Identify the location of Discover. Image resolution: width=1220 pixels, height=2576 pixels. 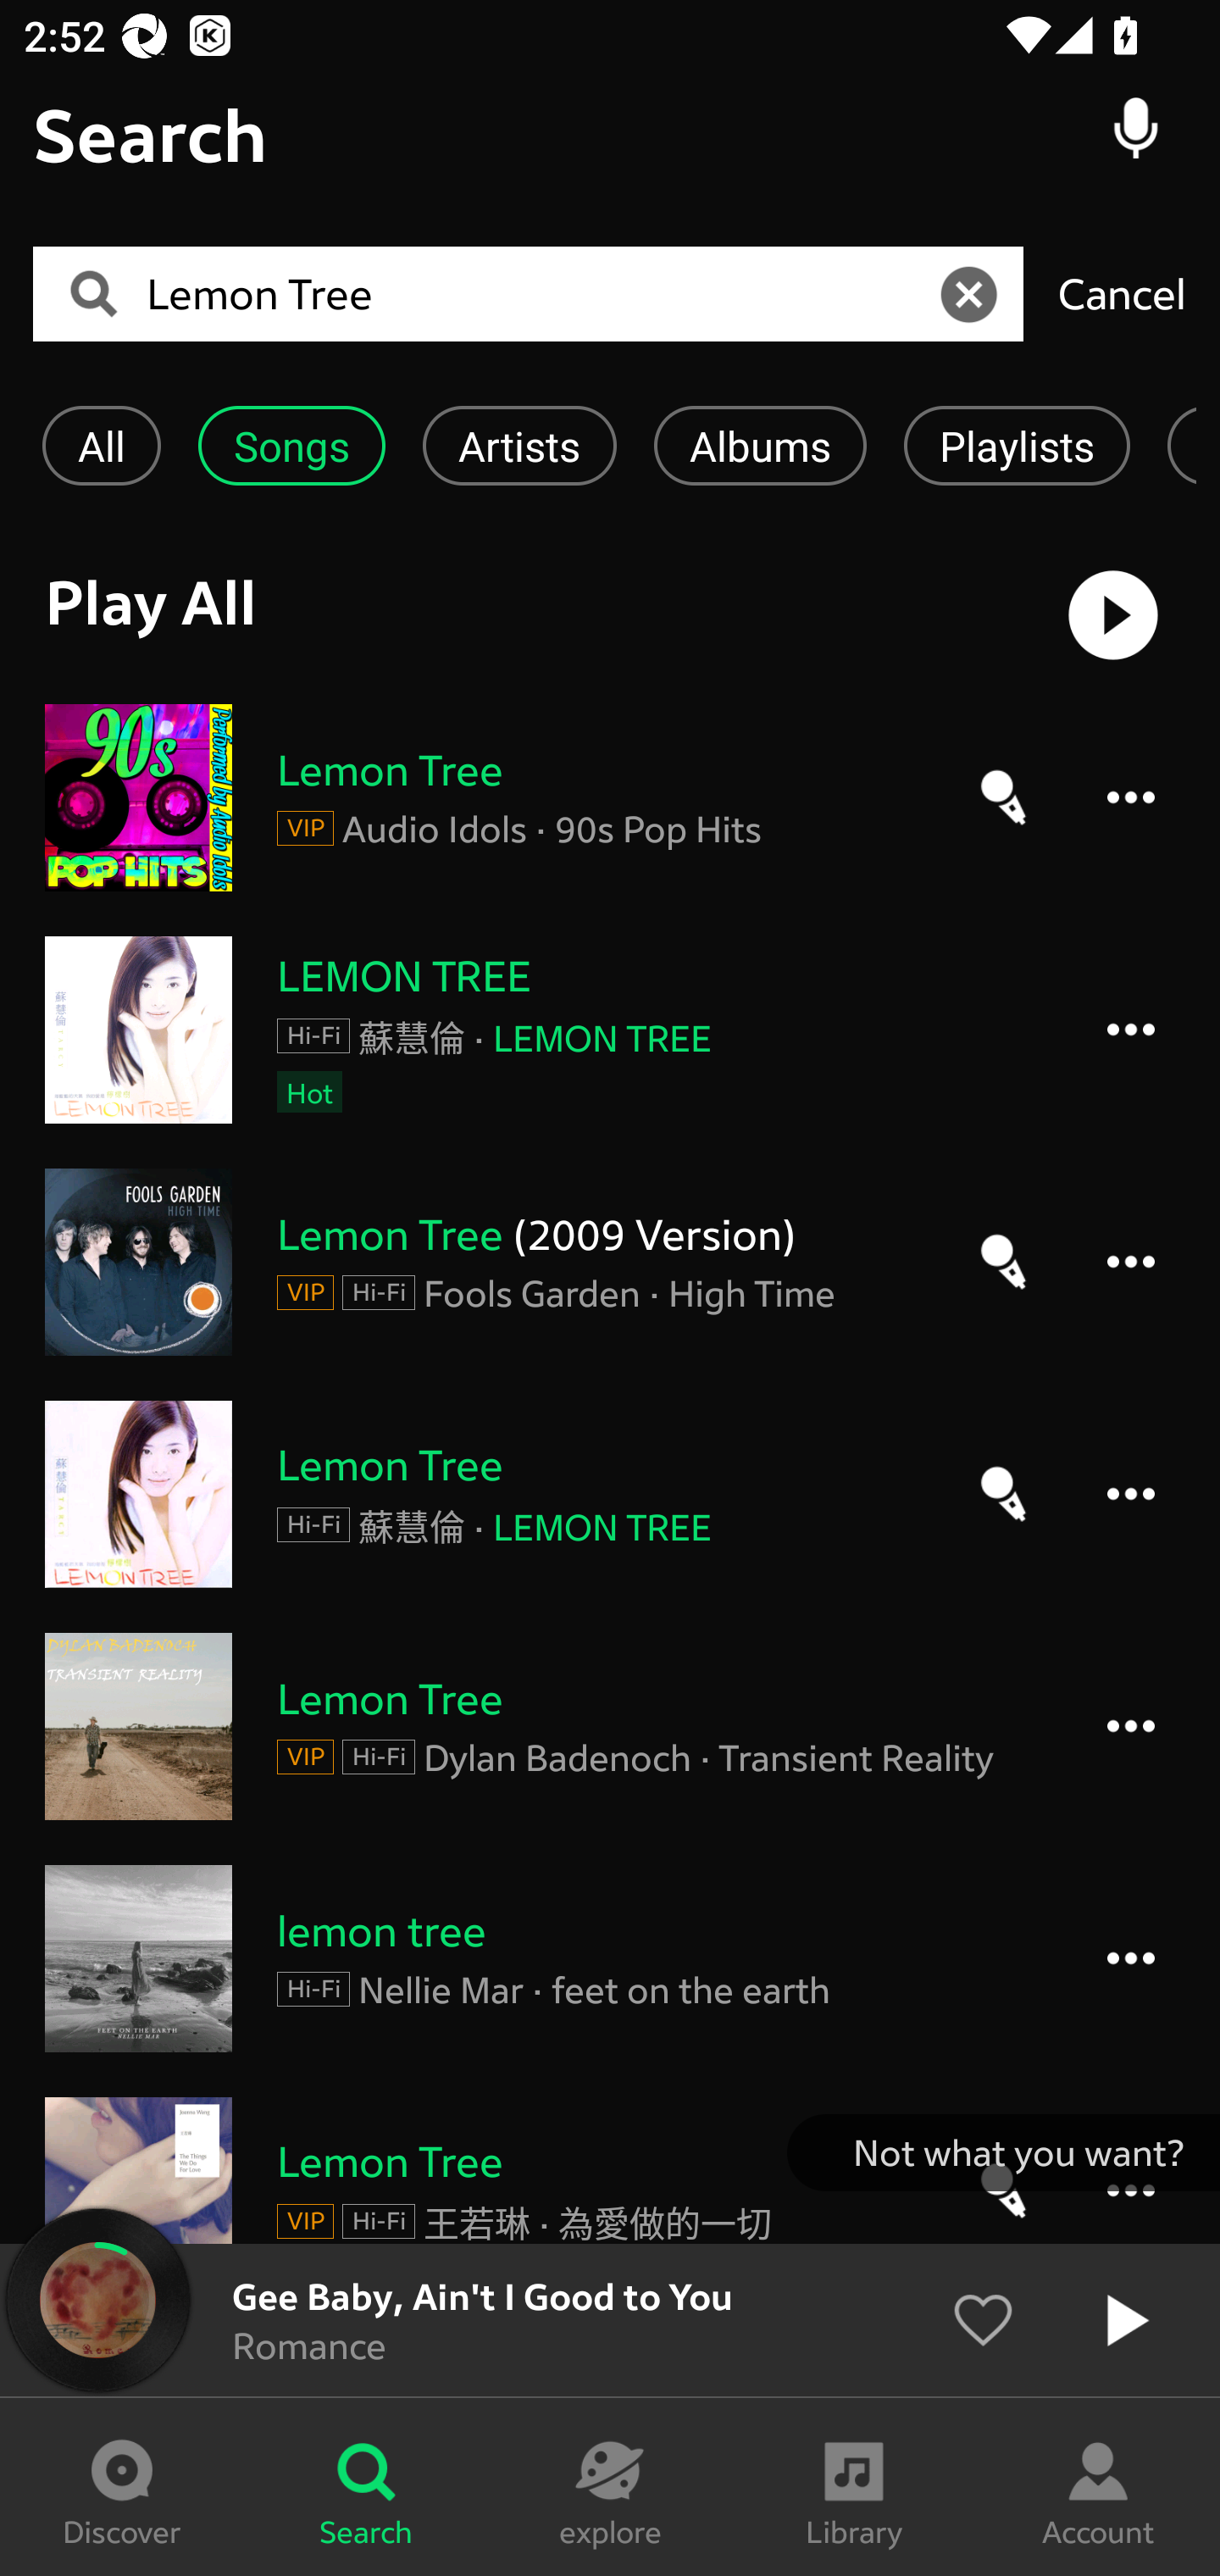
(122, 2487).